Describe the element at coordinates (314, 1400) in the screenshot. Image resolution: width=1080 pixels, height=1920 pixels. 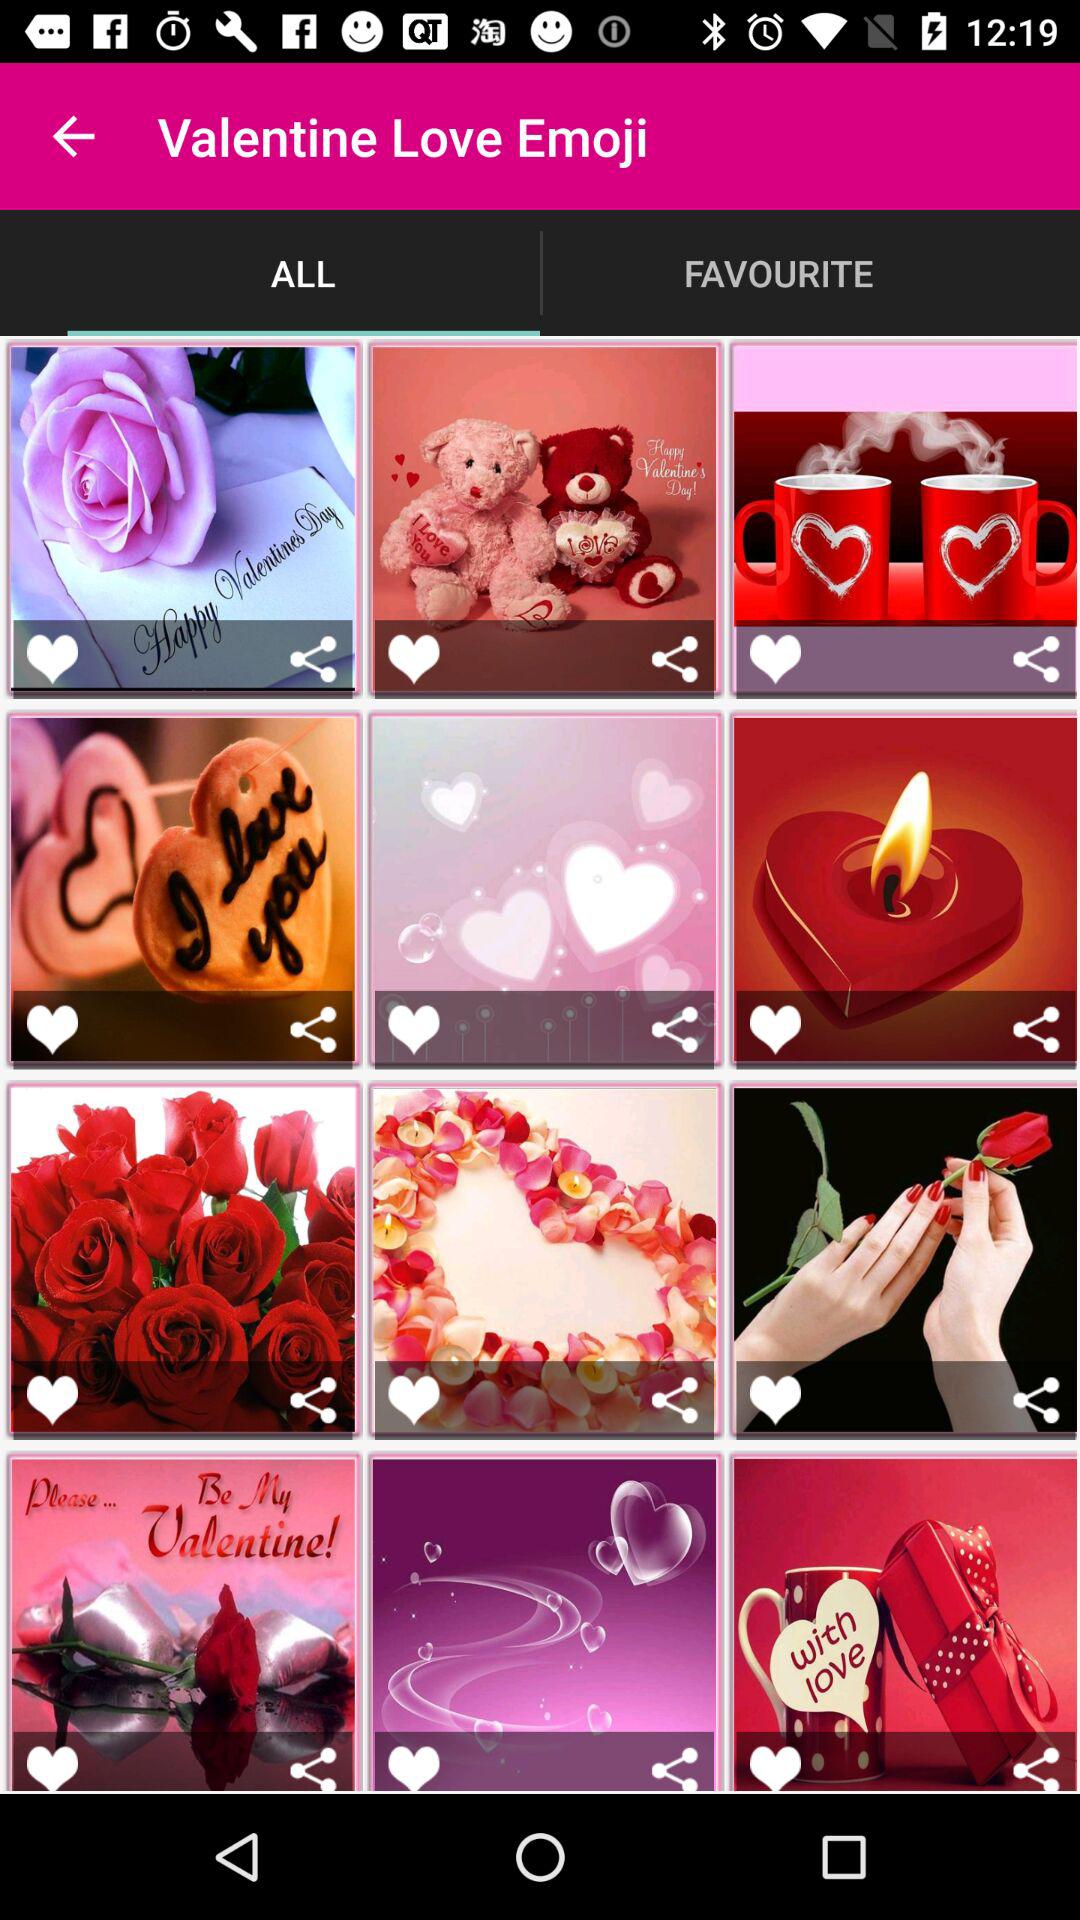
I see `share the emoji` at that location.